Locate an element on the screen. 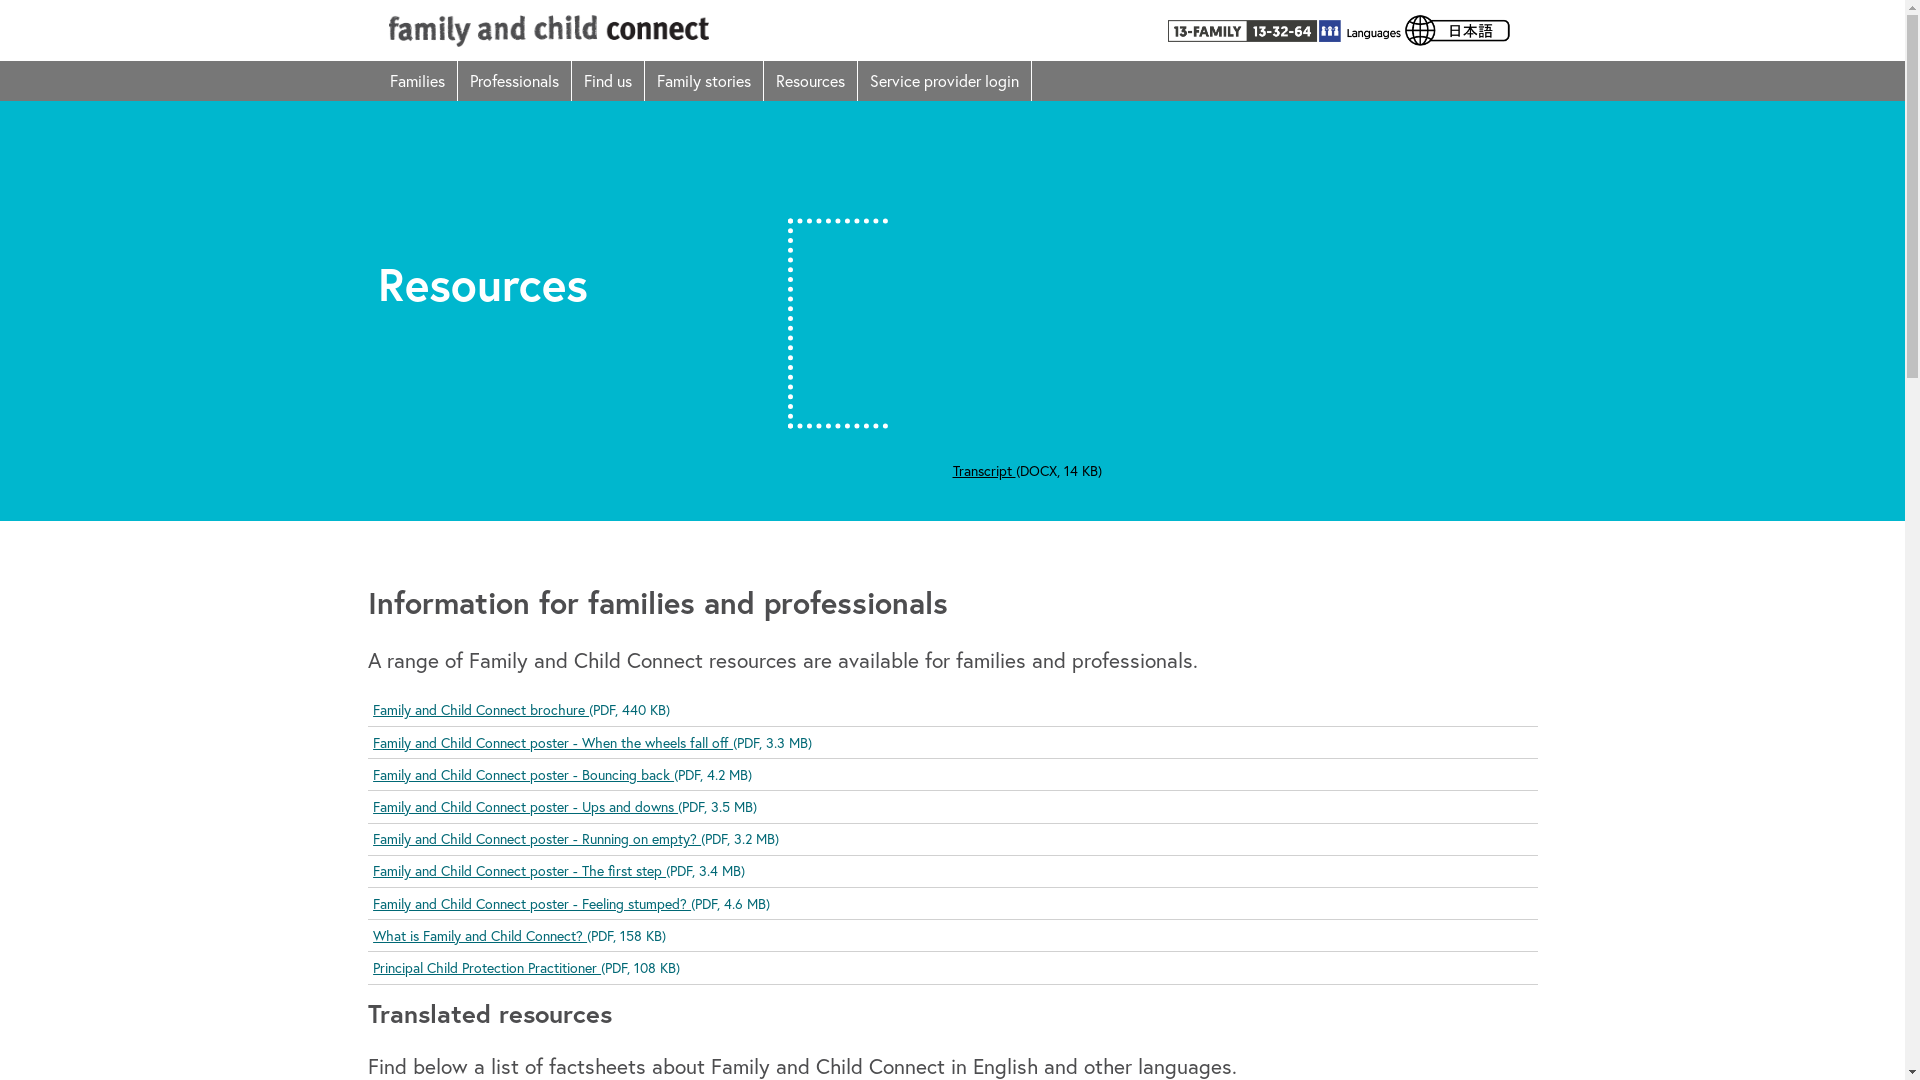 Image resolution: width=1920 pixels, height=1080 pixels. Telephone: 13 32 64 is located at coordinates (1254, 30).